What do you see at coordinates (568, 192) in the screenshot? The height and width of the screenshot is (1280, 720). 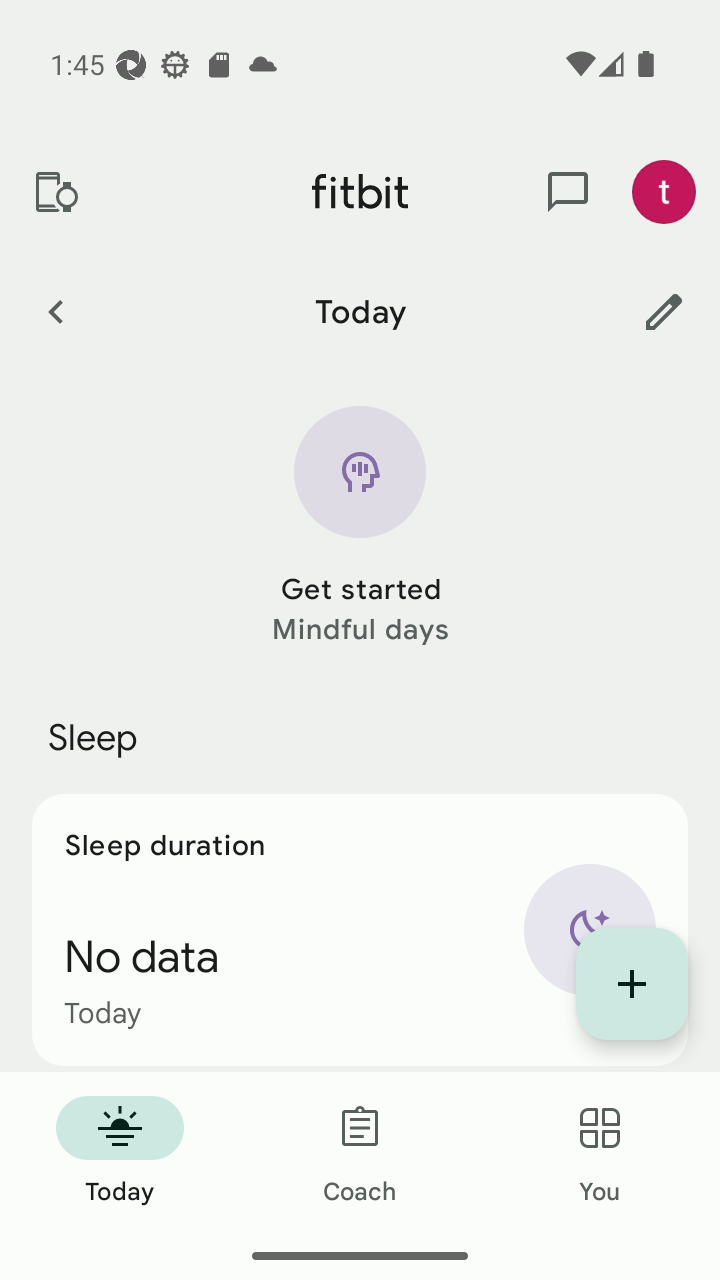 I see `messages and notifications` at bounding box center [568, 192].